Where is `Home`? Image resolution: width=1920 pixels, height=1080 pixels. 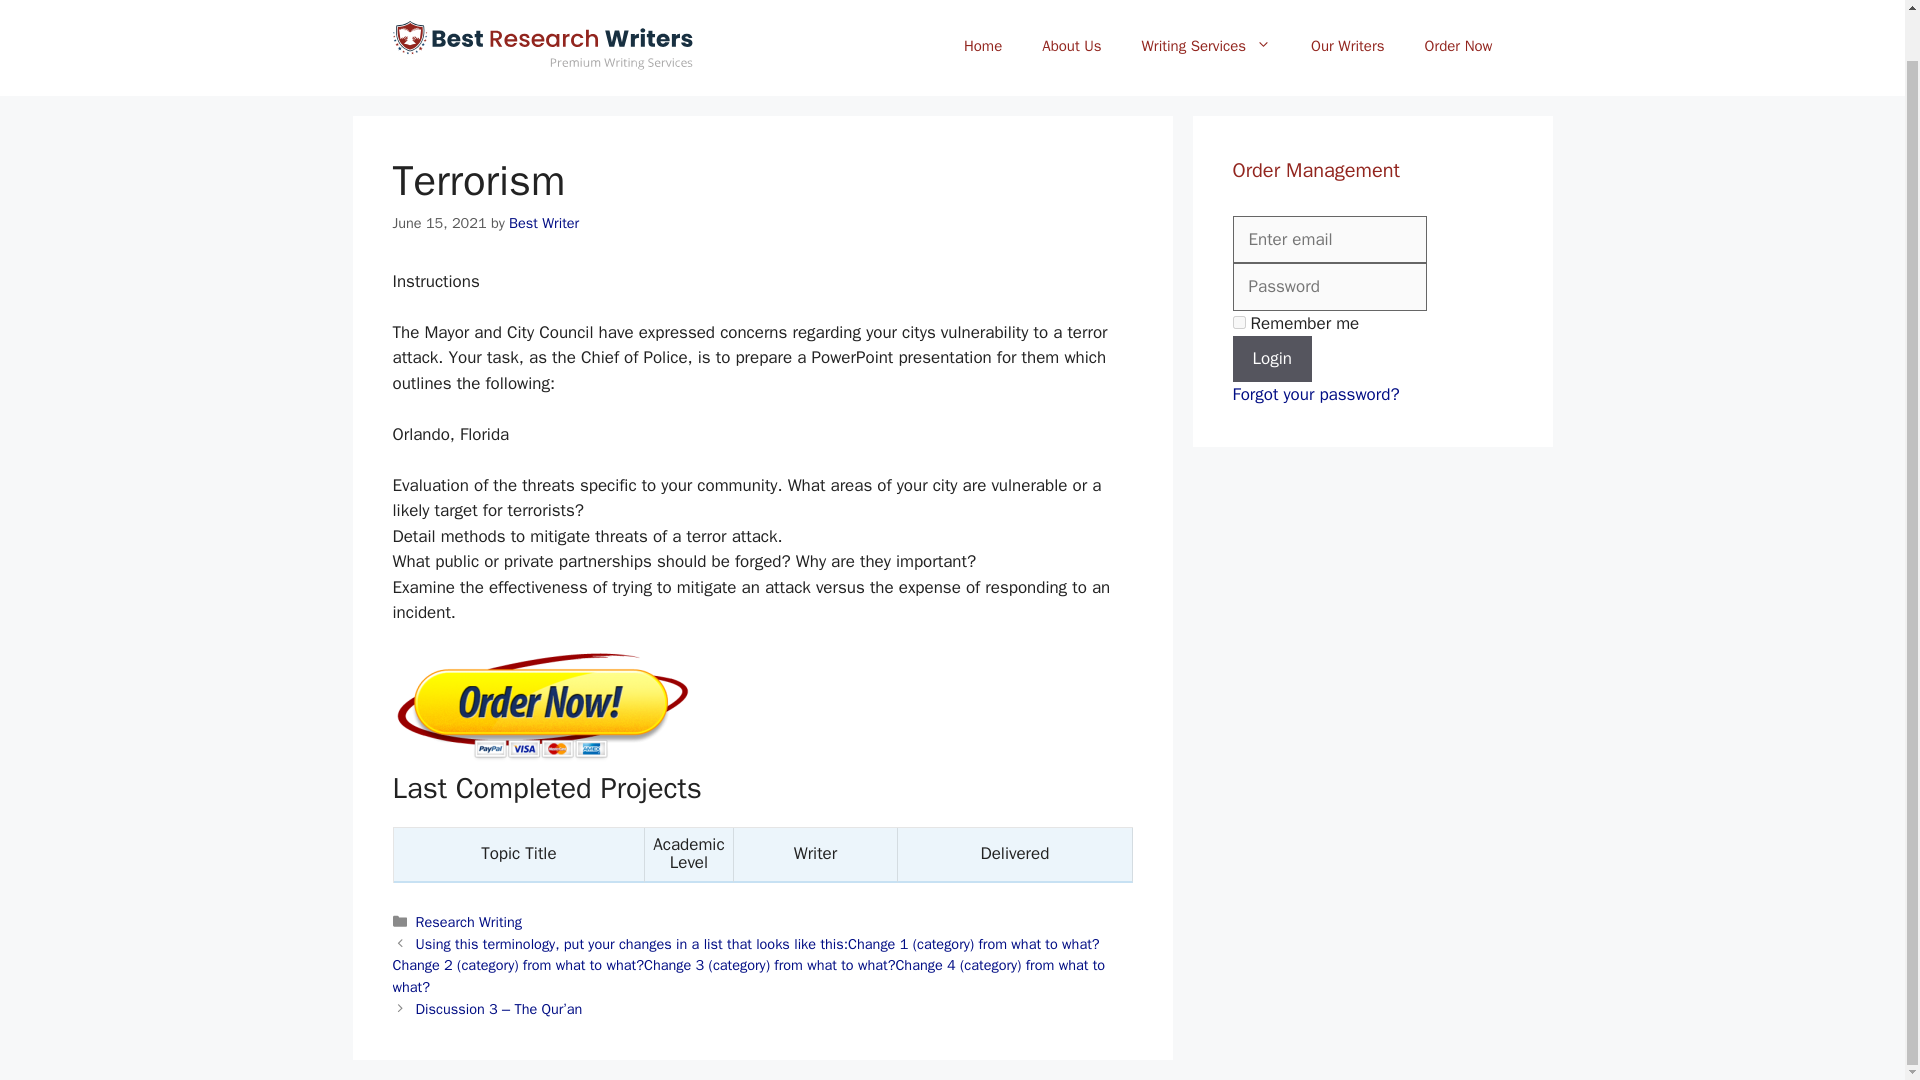 Home is located at coordinates (982, 46).